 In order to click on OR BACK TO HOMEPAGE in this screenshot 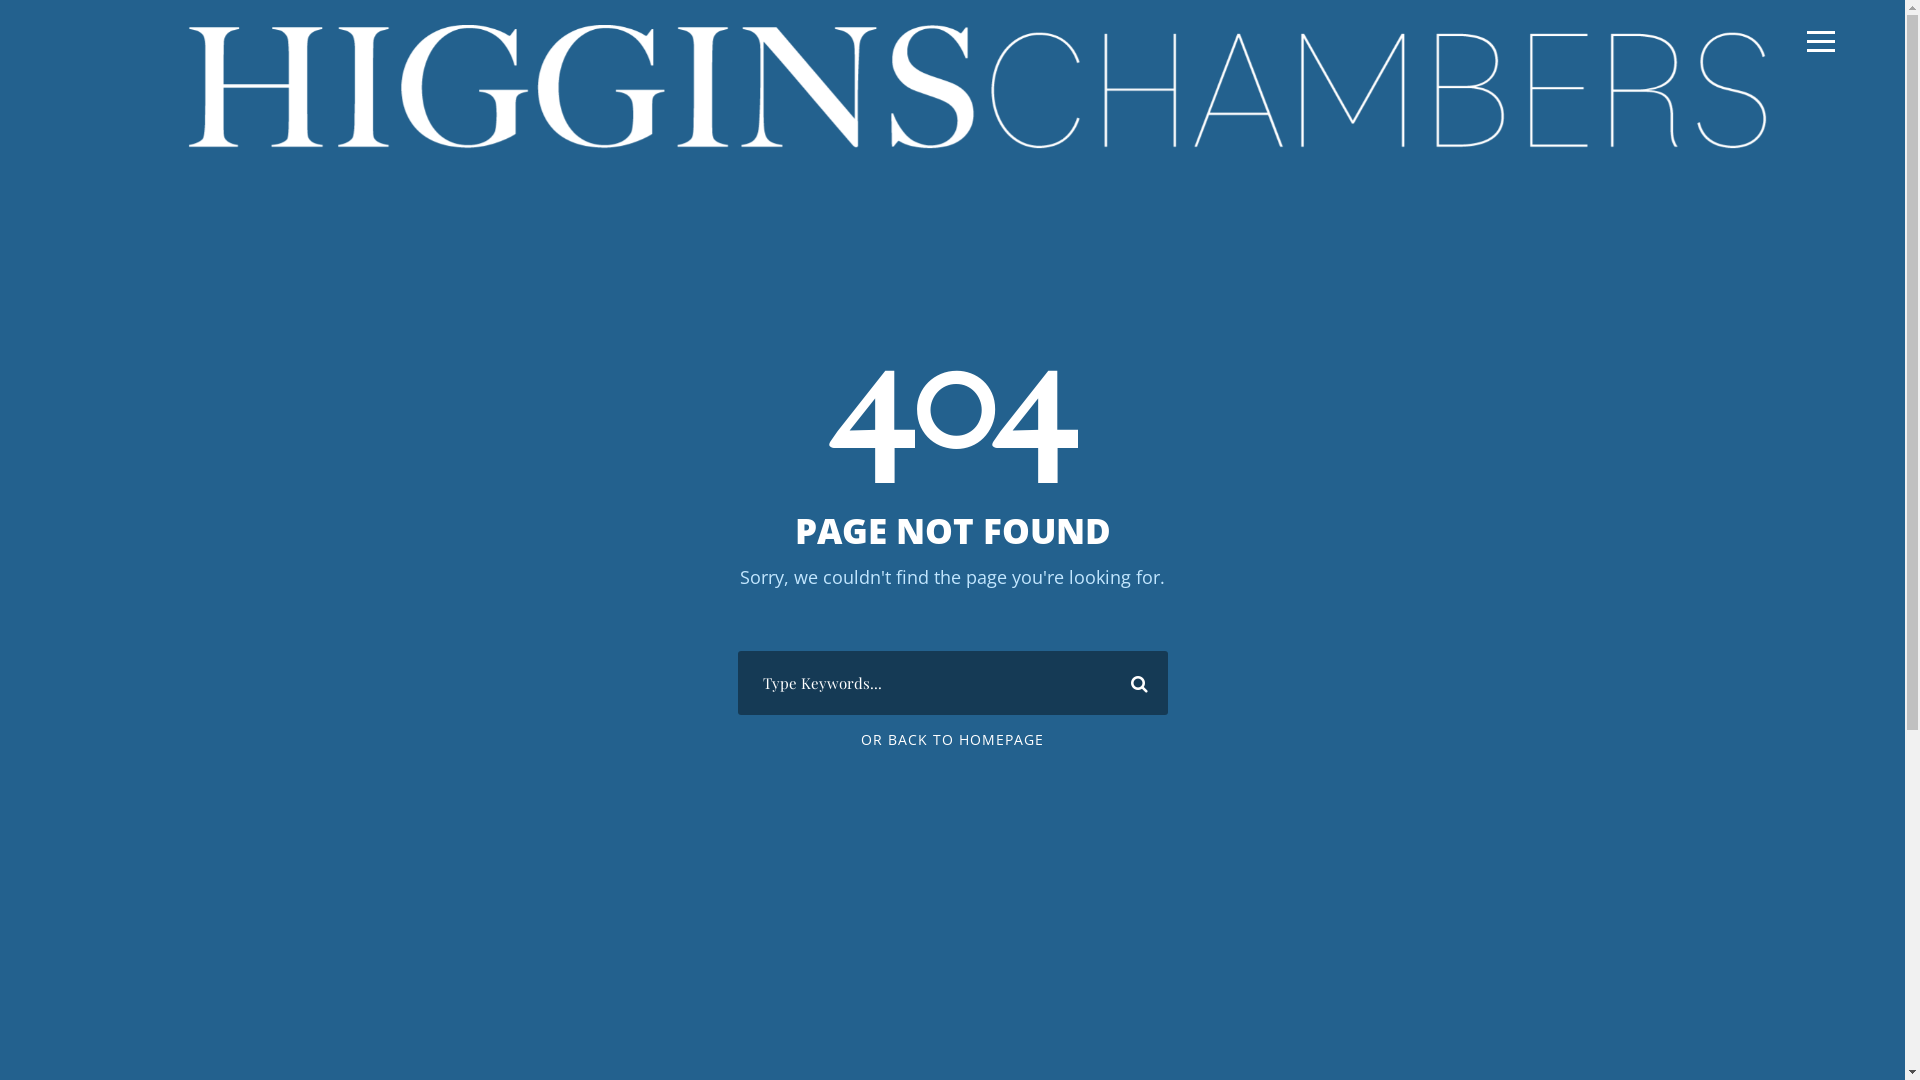, I will do `click(952, 740)`.